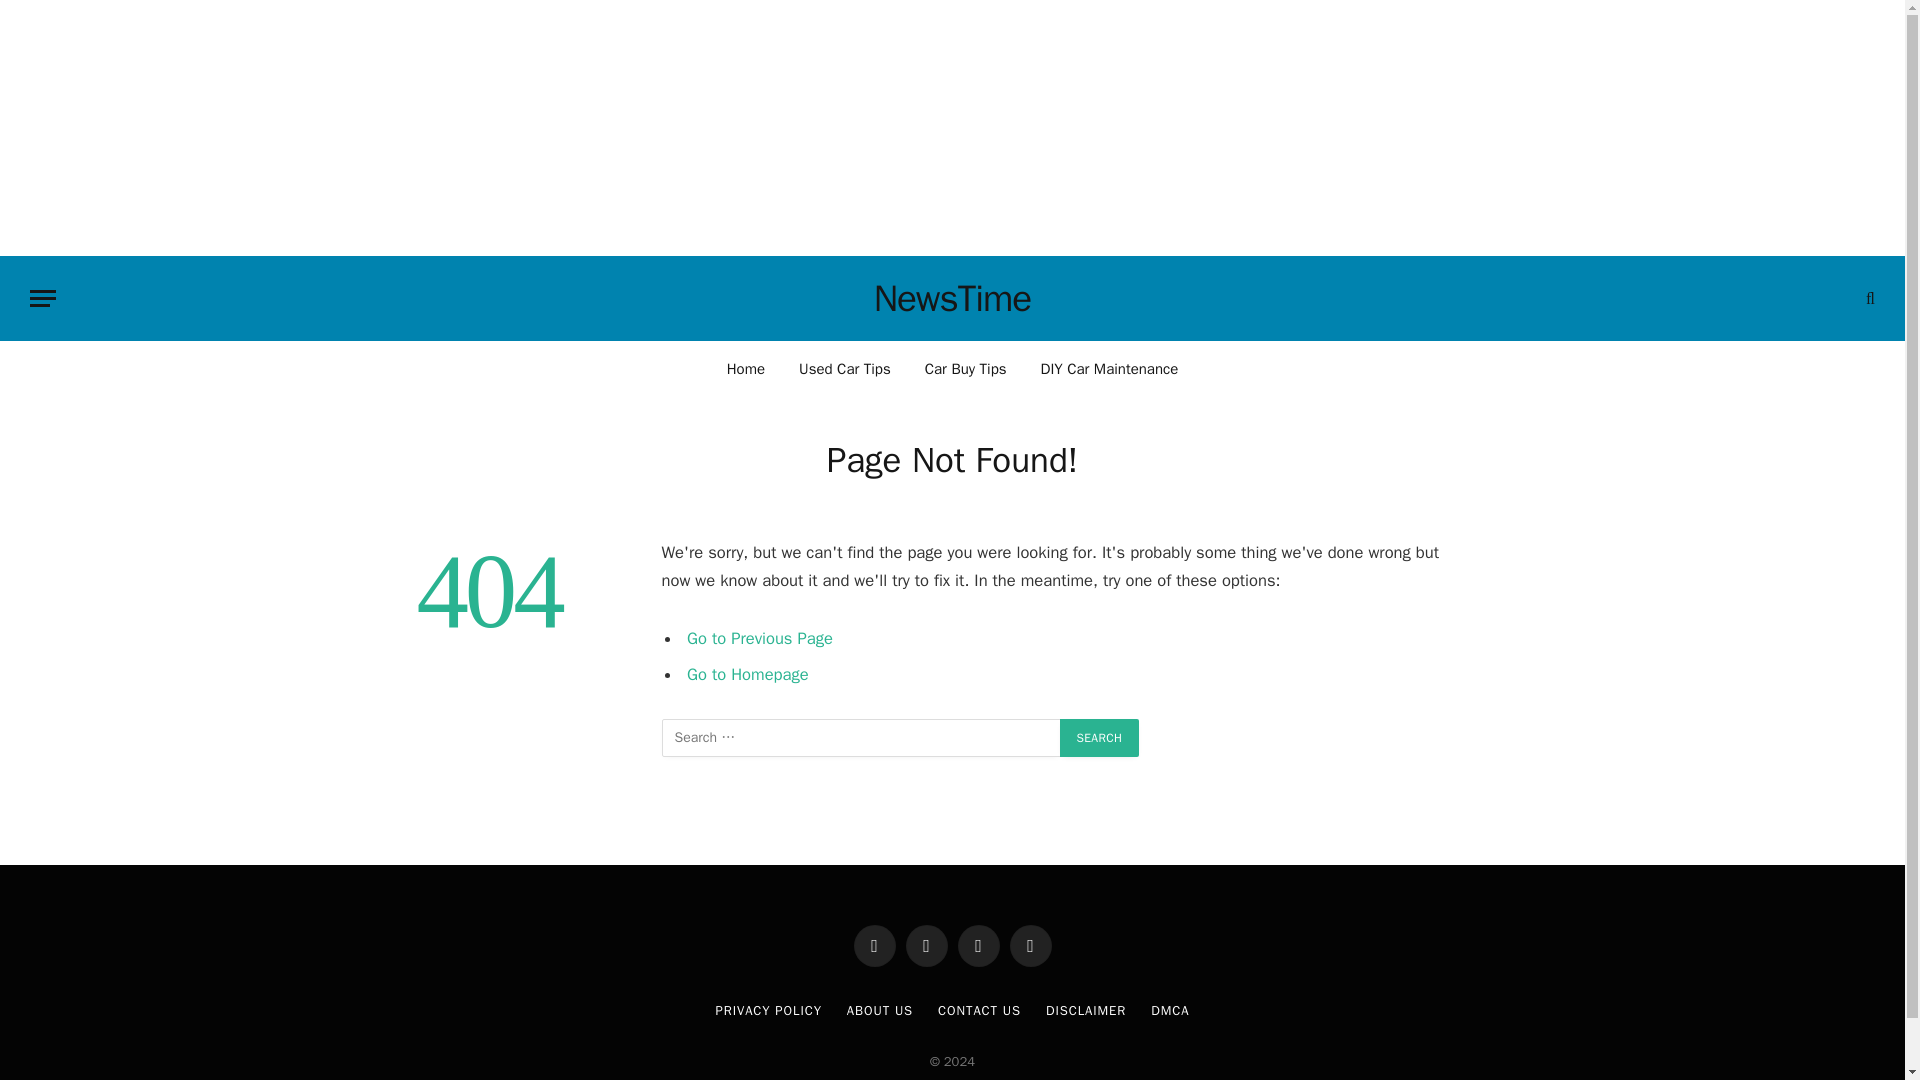  Describe the element at coordinates (979, 945) in the screenshot. I see `Instagram` at that location.